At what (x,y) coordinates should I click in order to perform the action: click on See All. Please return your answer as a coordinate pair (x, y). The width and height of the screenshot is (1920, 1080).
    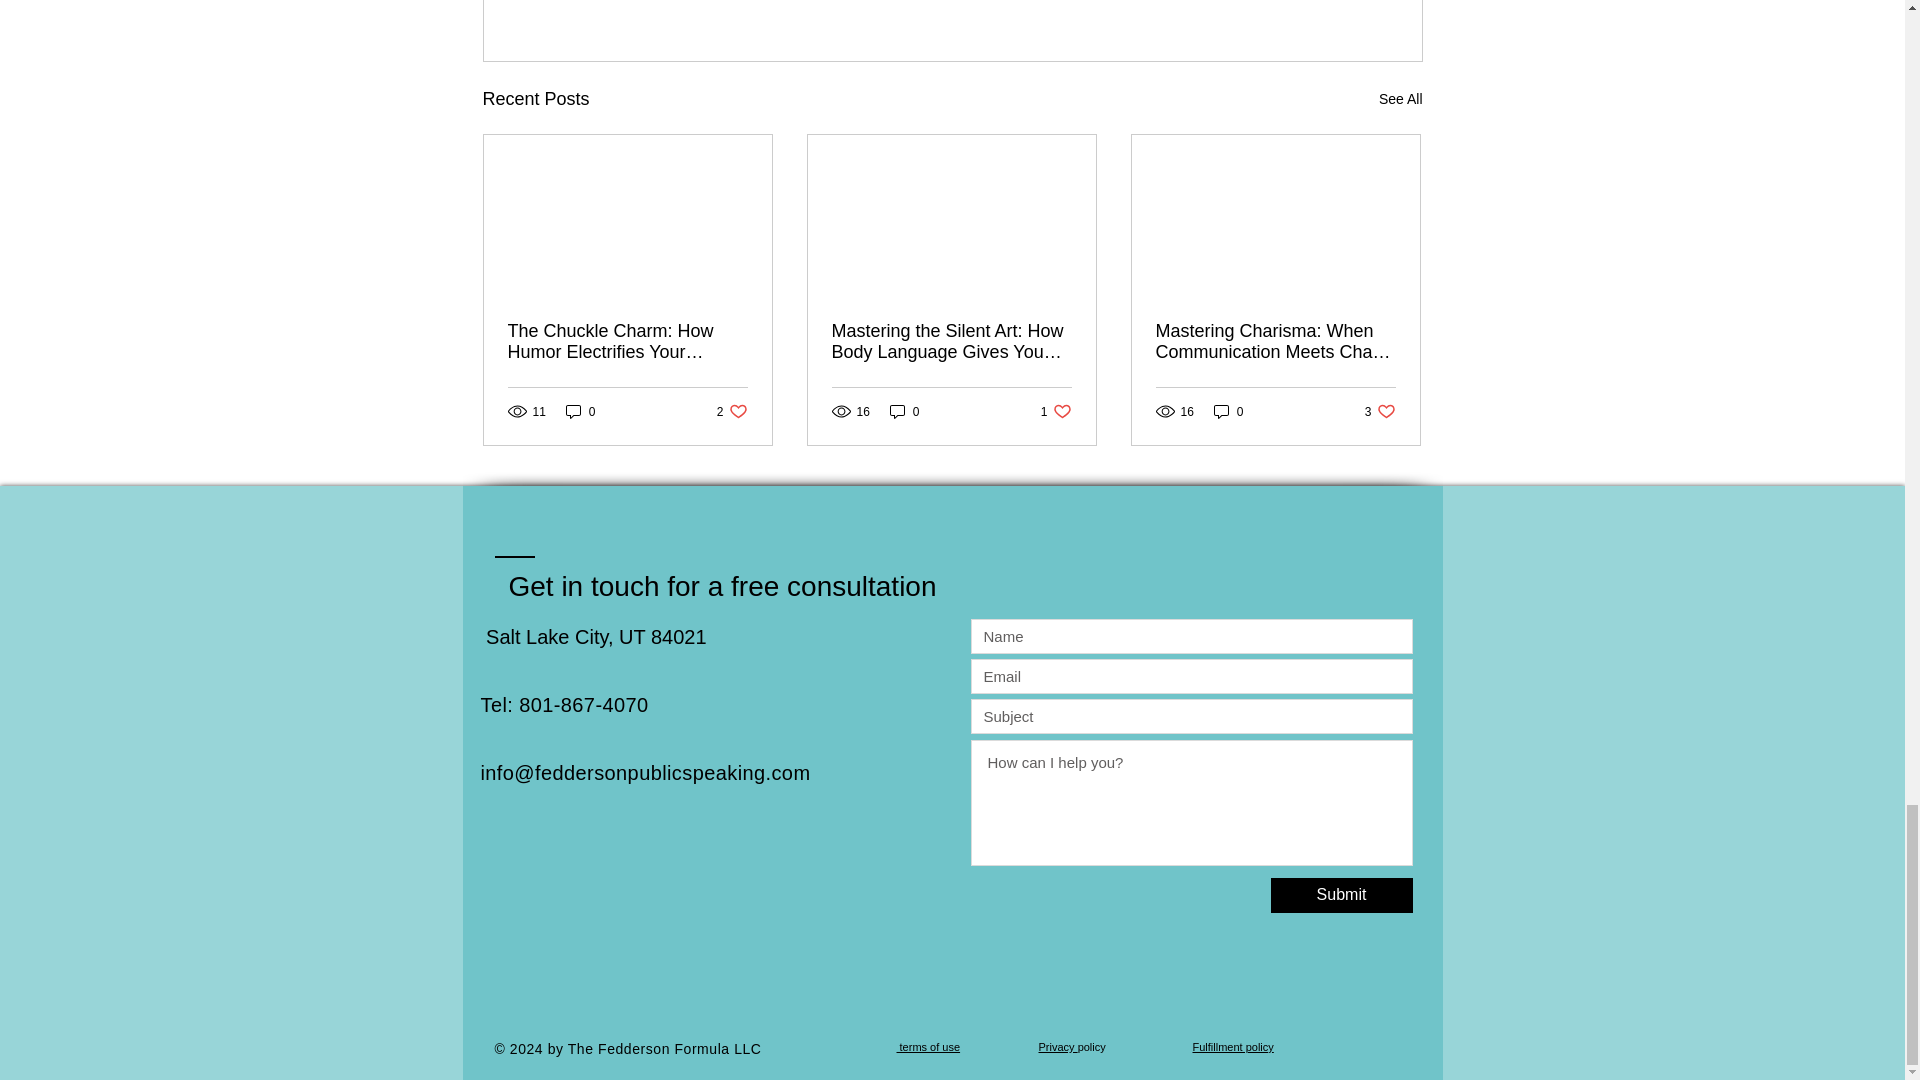
    Looking at the image, I should click on (904, 411).